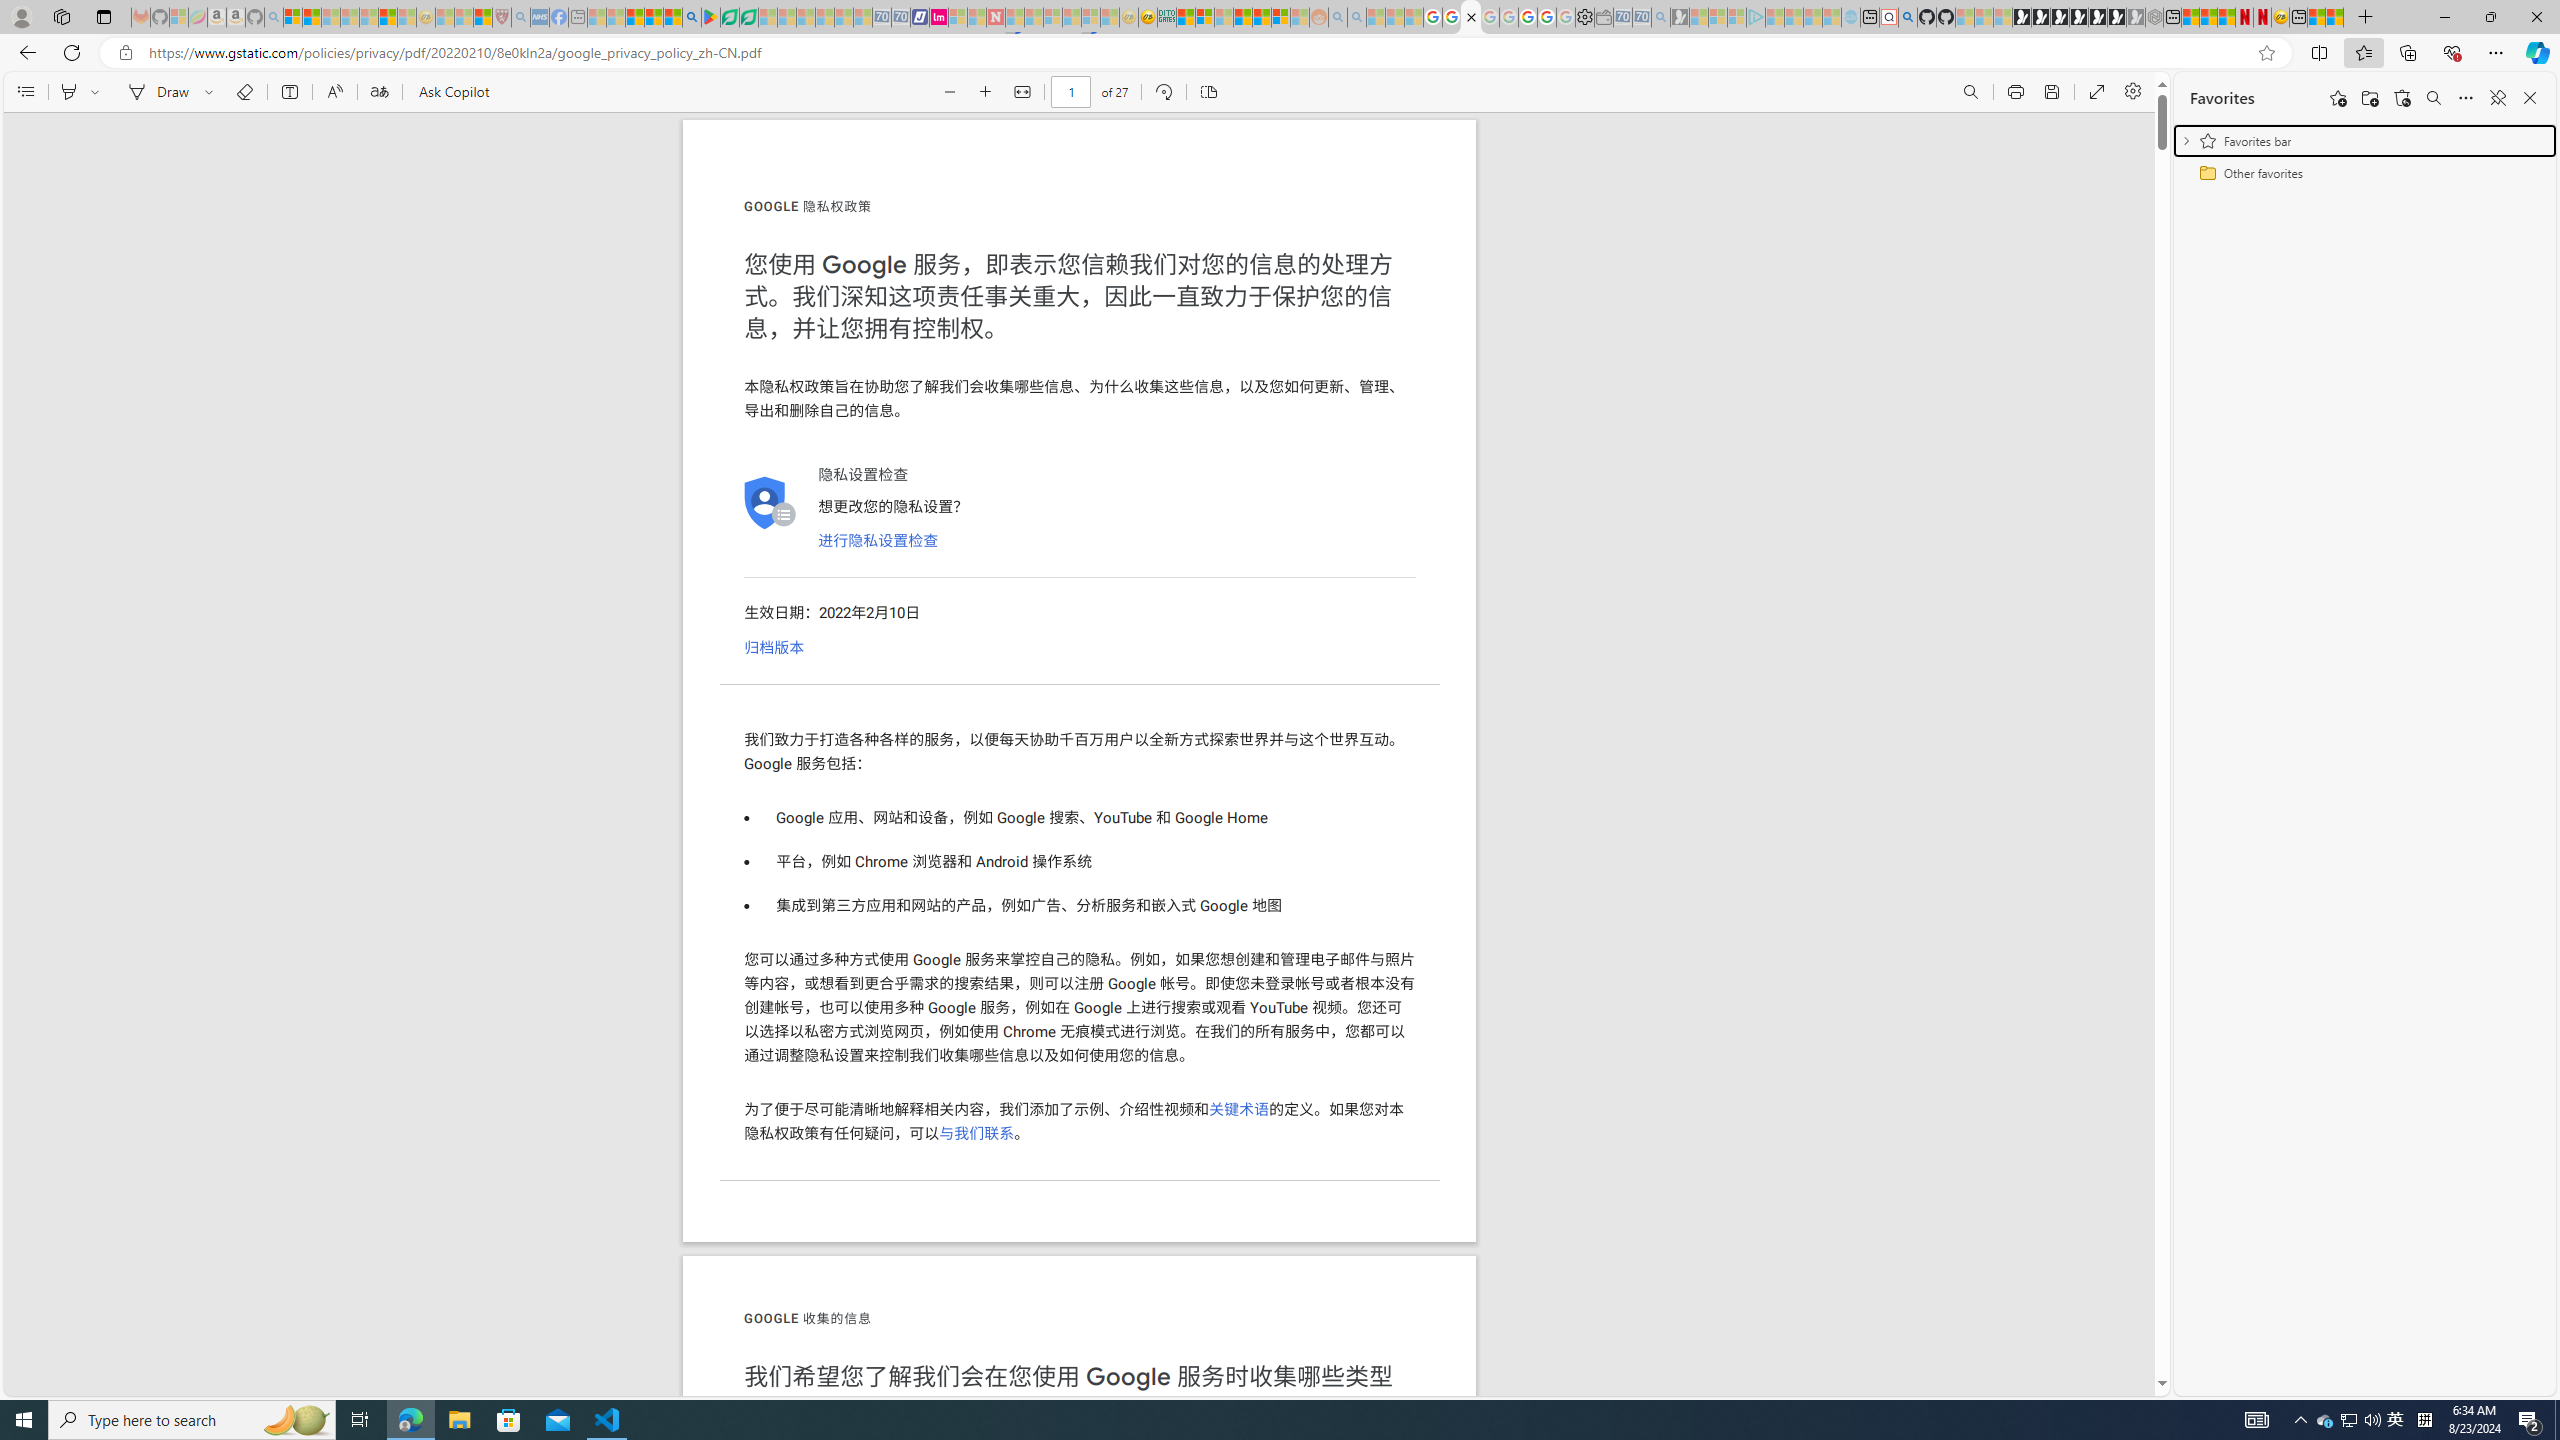  I want to click on Add text, so click(289, 92).